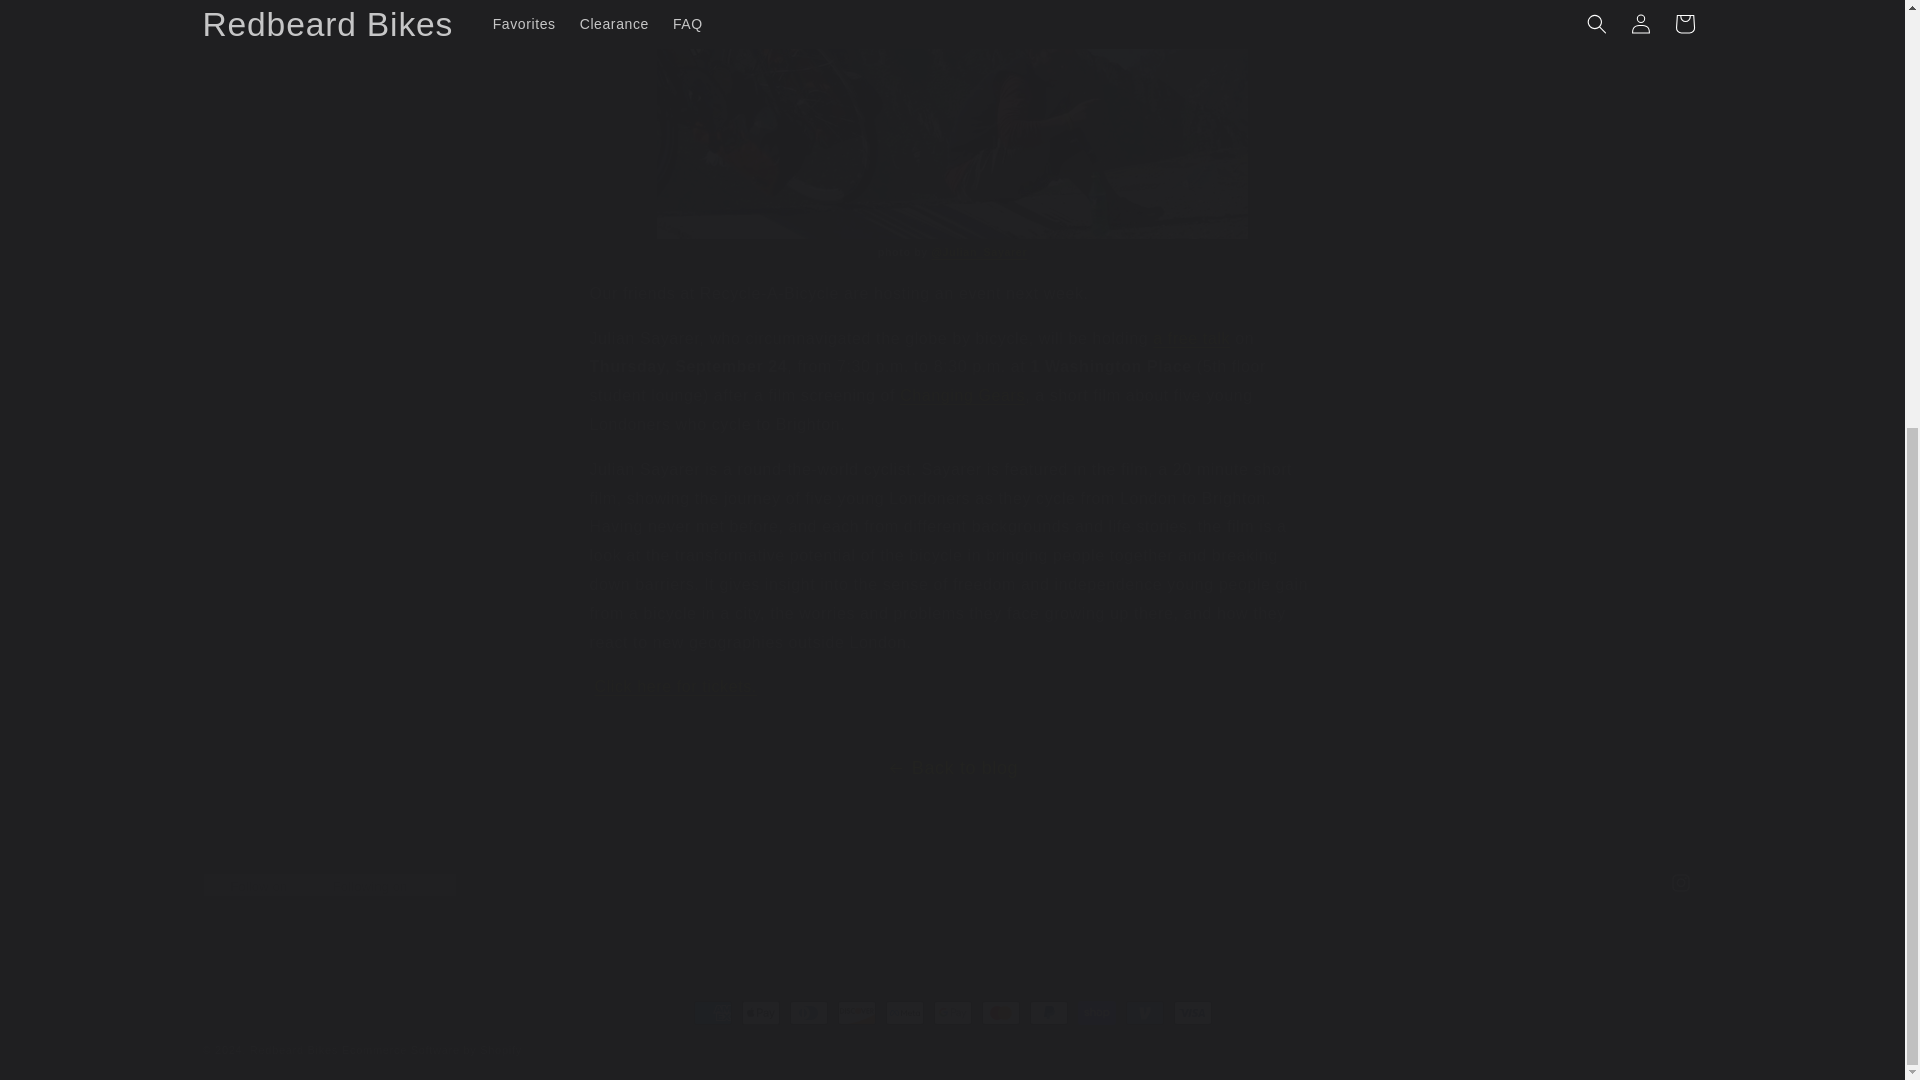 This screenshot has height=1080, width=1920. Describe the element at coordinates (1680, 882) in the screenshot. I see `Instagram` at that location.